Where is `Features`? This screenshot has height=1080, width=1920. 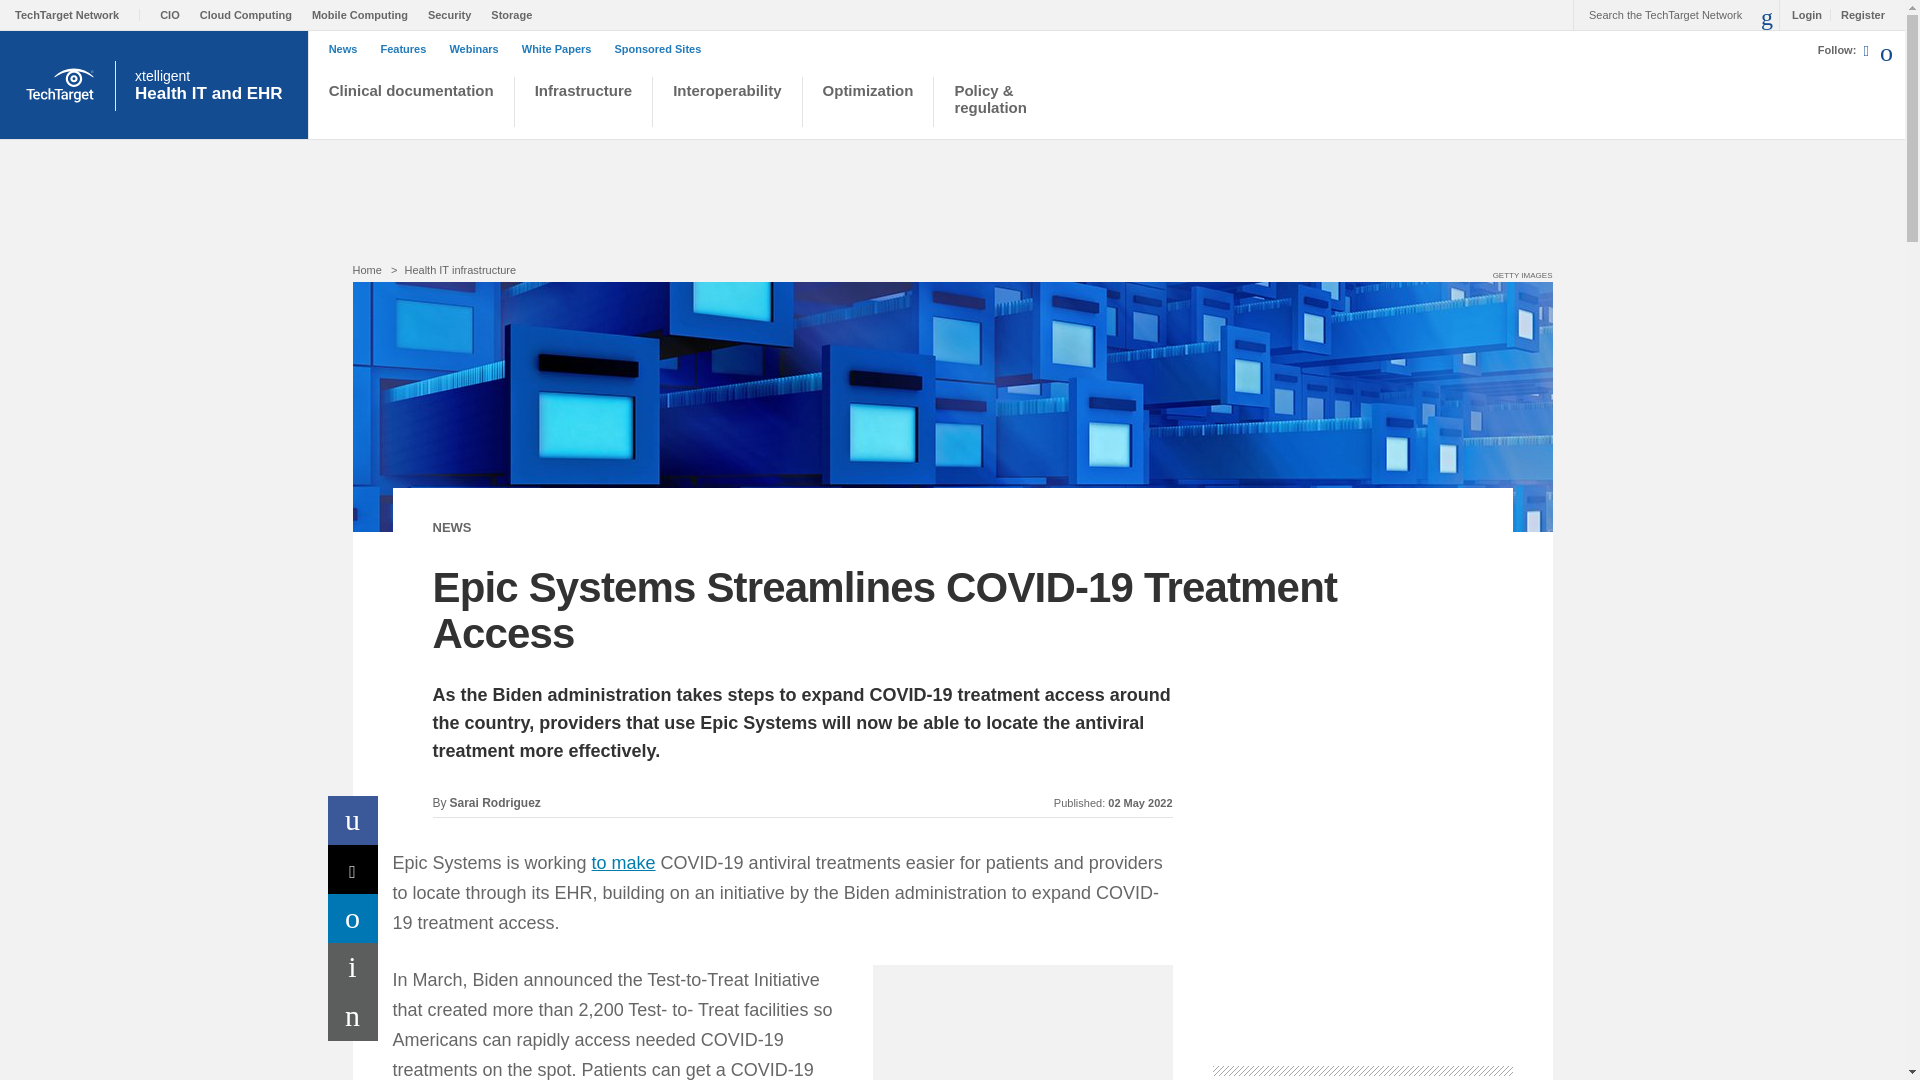 Features is located at coordinates (451, 526).